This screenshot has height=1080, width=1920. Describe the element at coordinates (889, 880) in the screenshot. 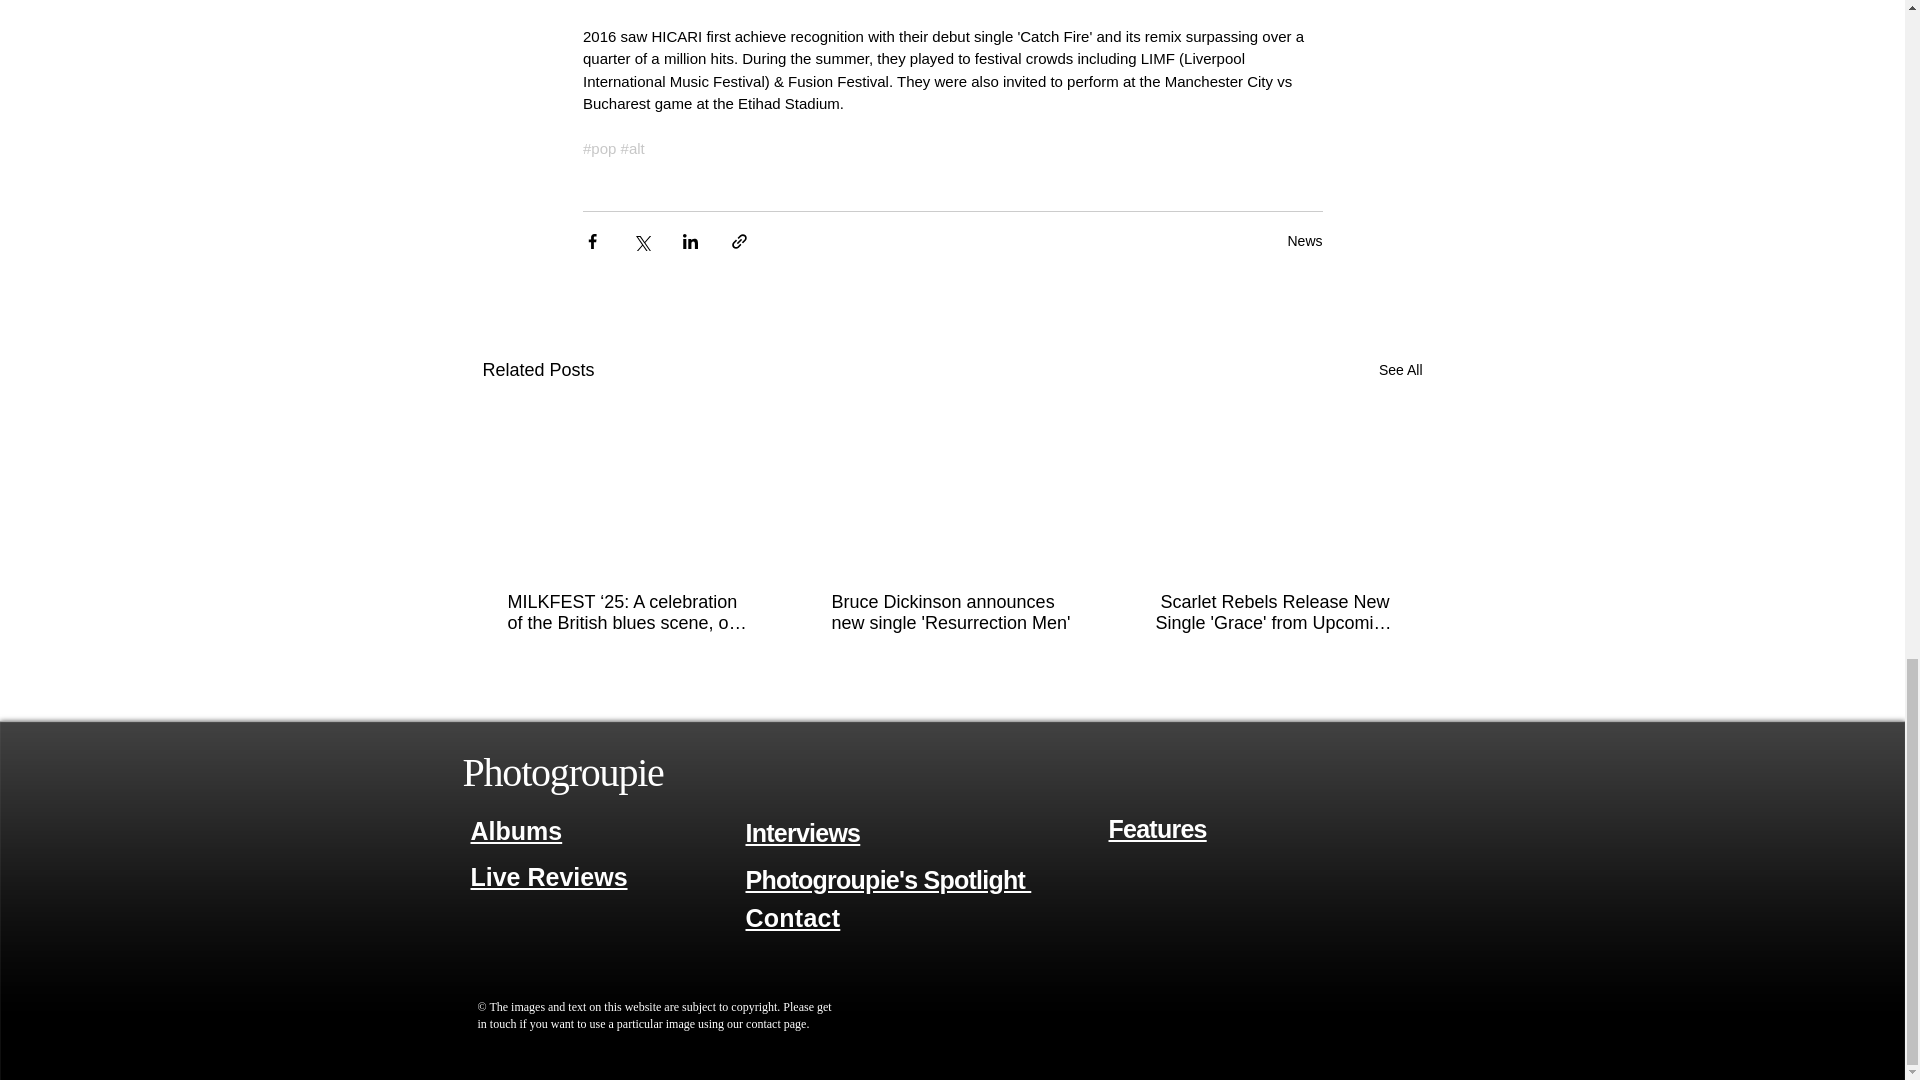

I see `Photogroupie's Spotlight ` at that location.